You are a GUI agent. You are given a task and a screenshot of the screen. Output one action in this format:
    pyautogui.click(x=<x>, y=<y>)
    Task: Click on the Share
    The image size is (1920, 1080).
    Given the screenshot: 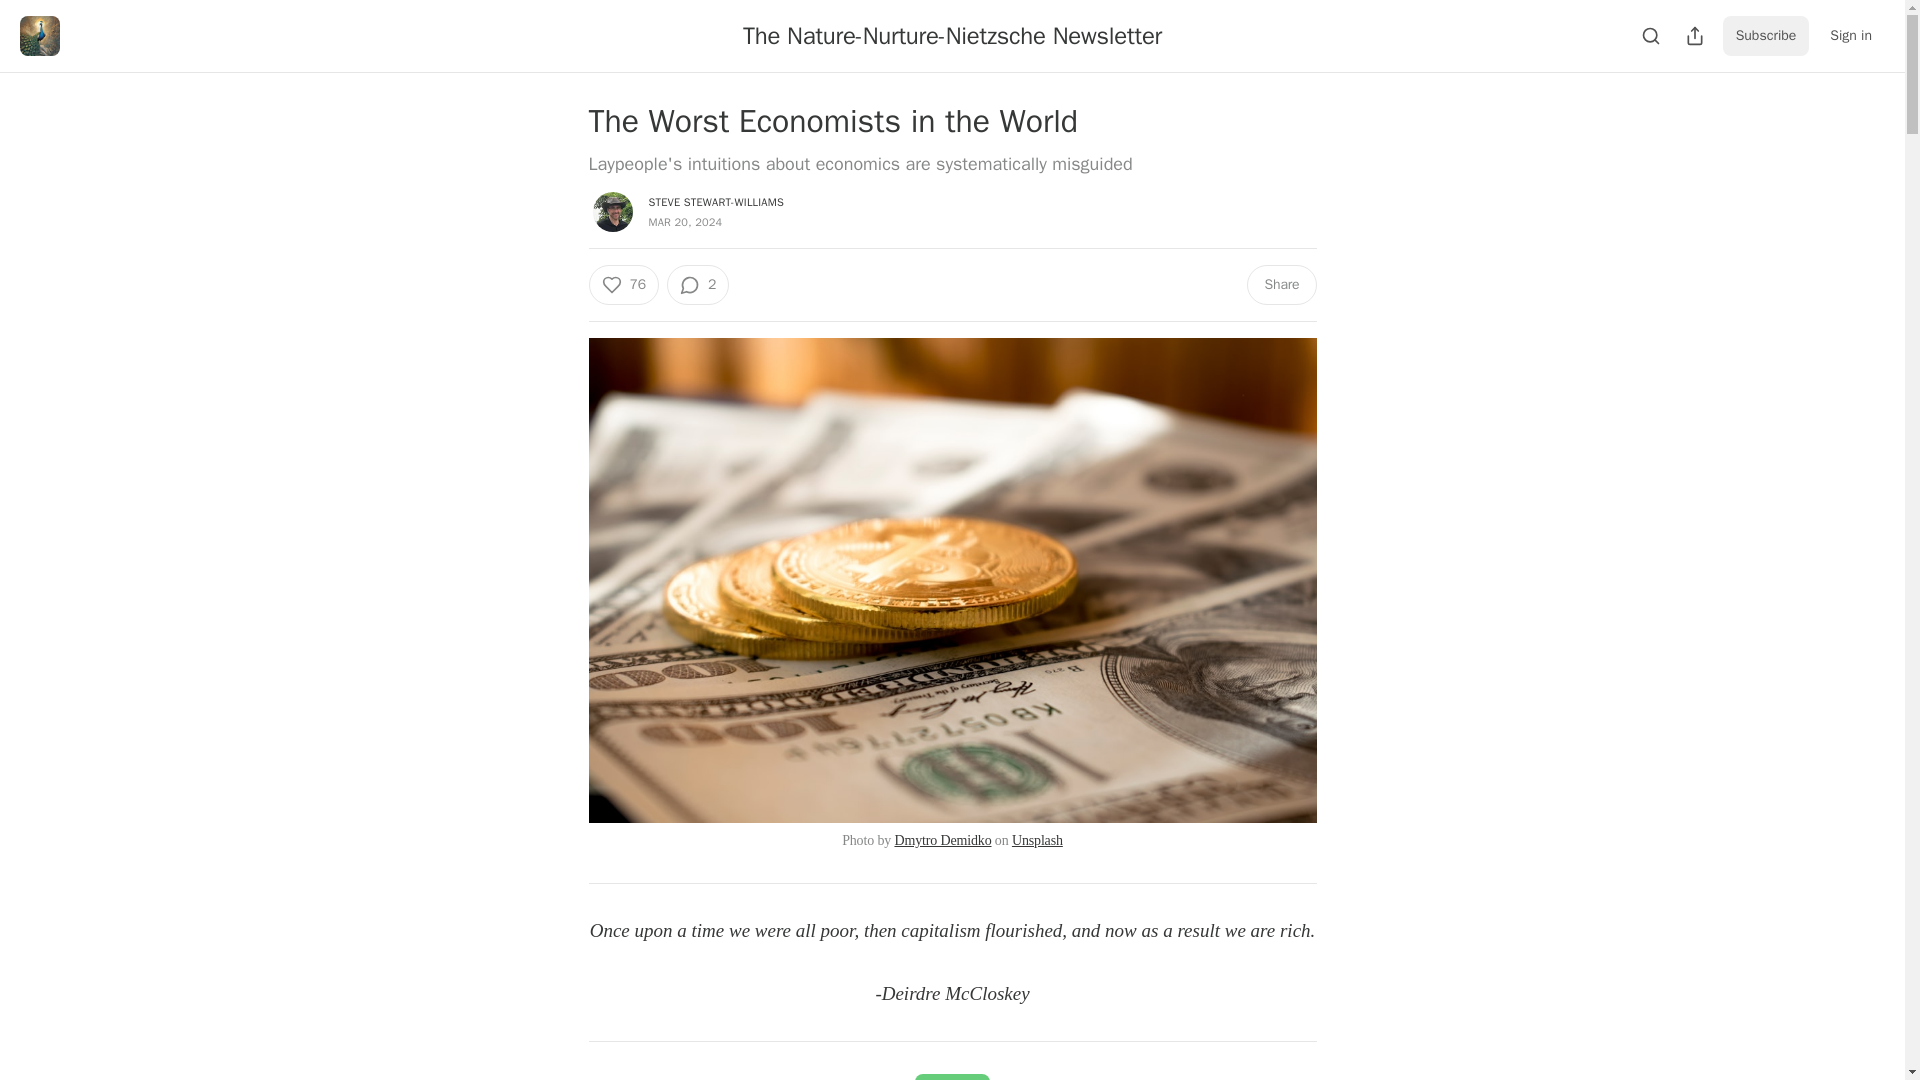 What is the action you would take?
    pyautogui.click(x=1280, y=284)
    